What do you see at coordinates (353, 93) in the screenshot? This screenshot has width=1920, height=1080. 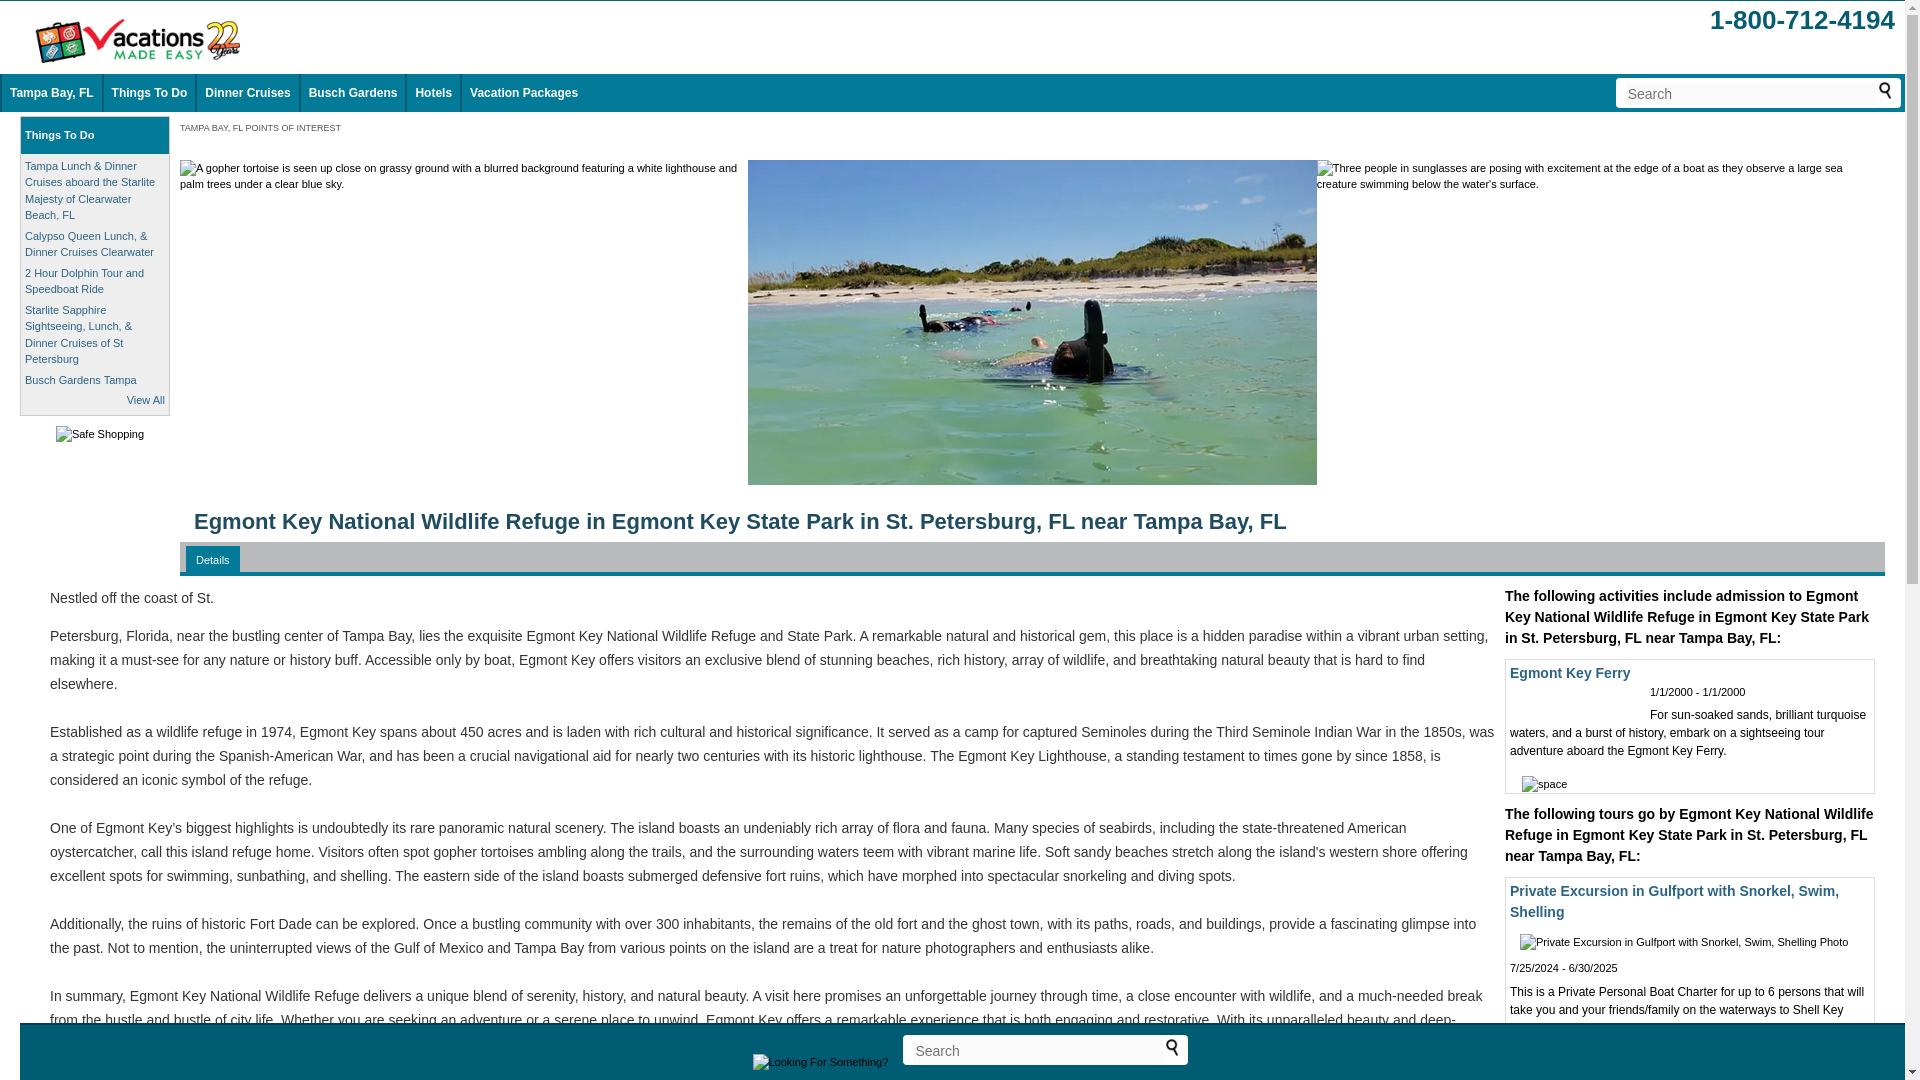 I see `Busch Gardens` at bounding box center [353, 93].